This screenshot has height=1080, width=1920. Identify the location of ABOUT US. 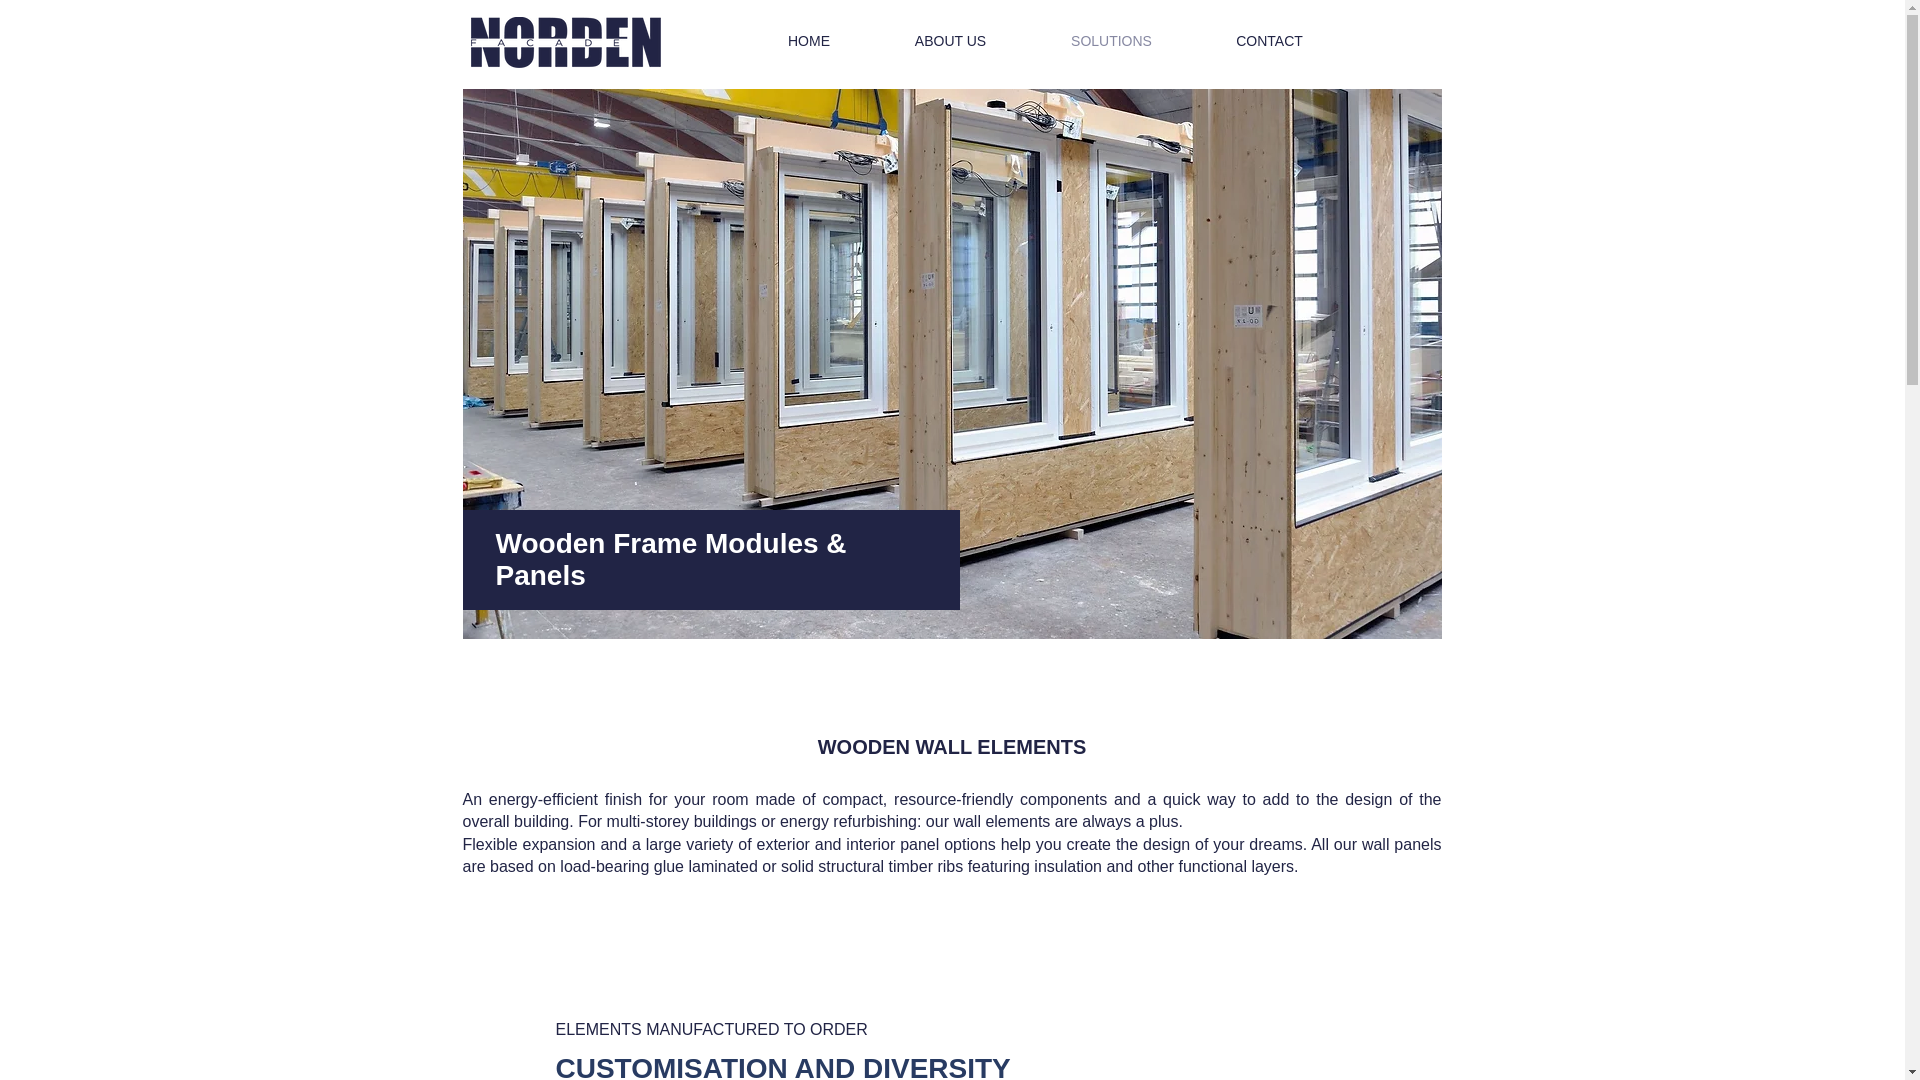
(949, 40).